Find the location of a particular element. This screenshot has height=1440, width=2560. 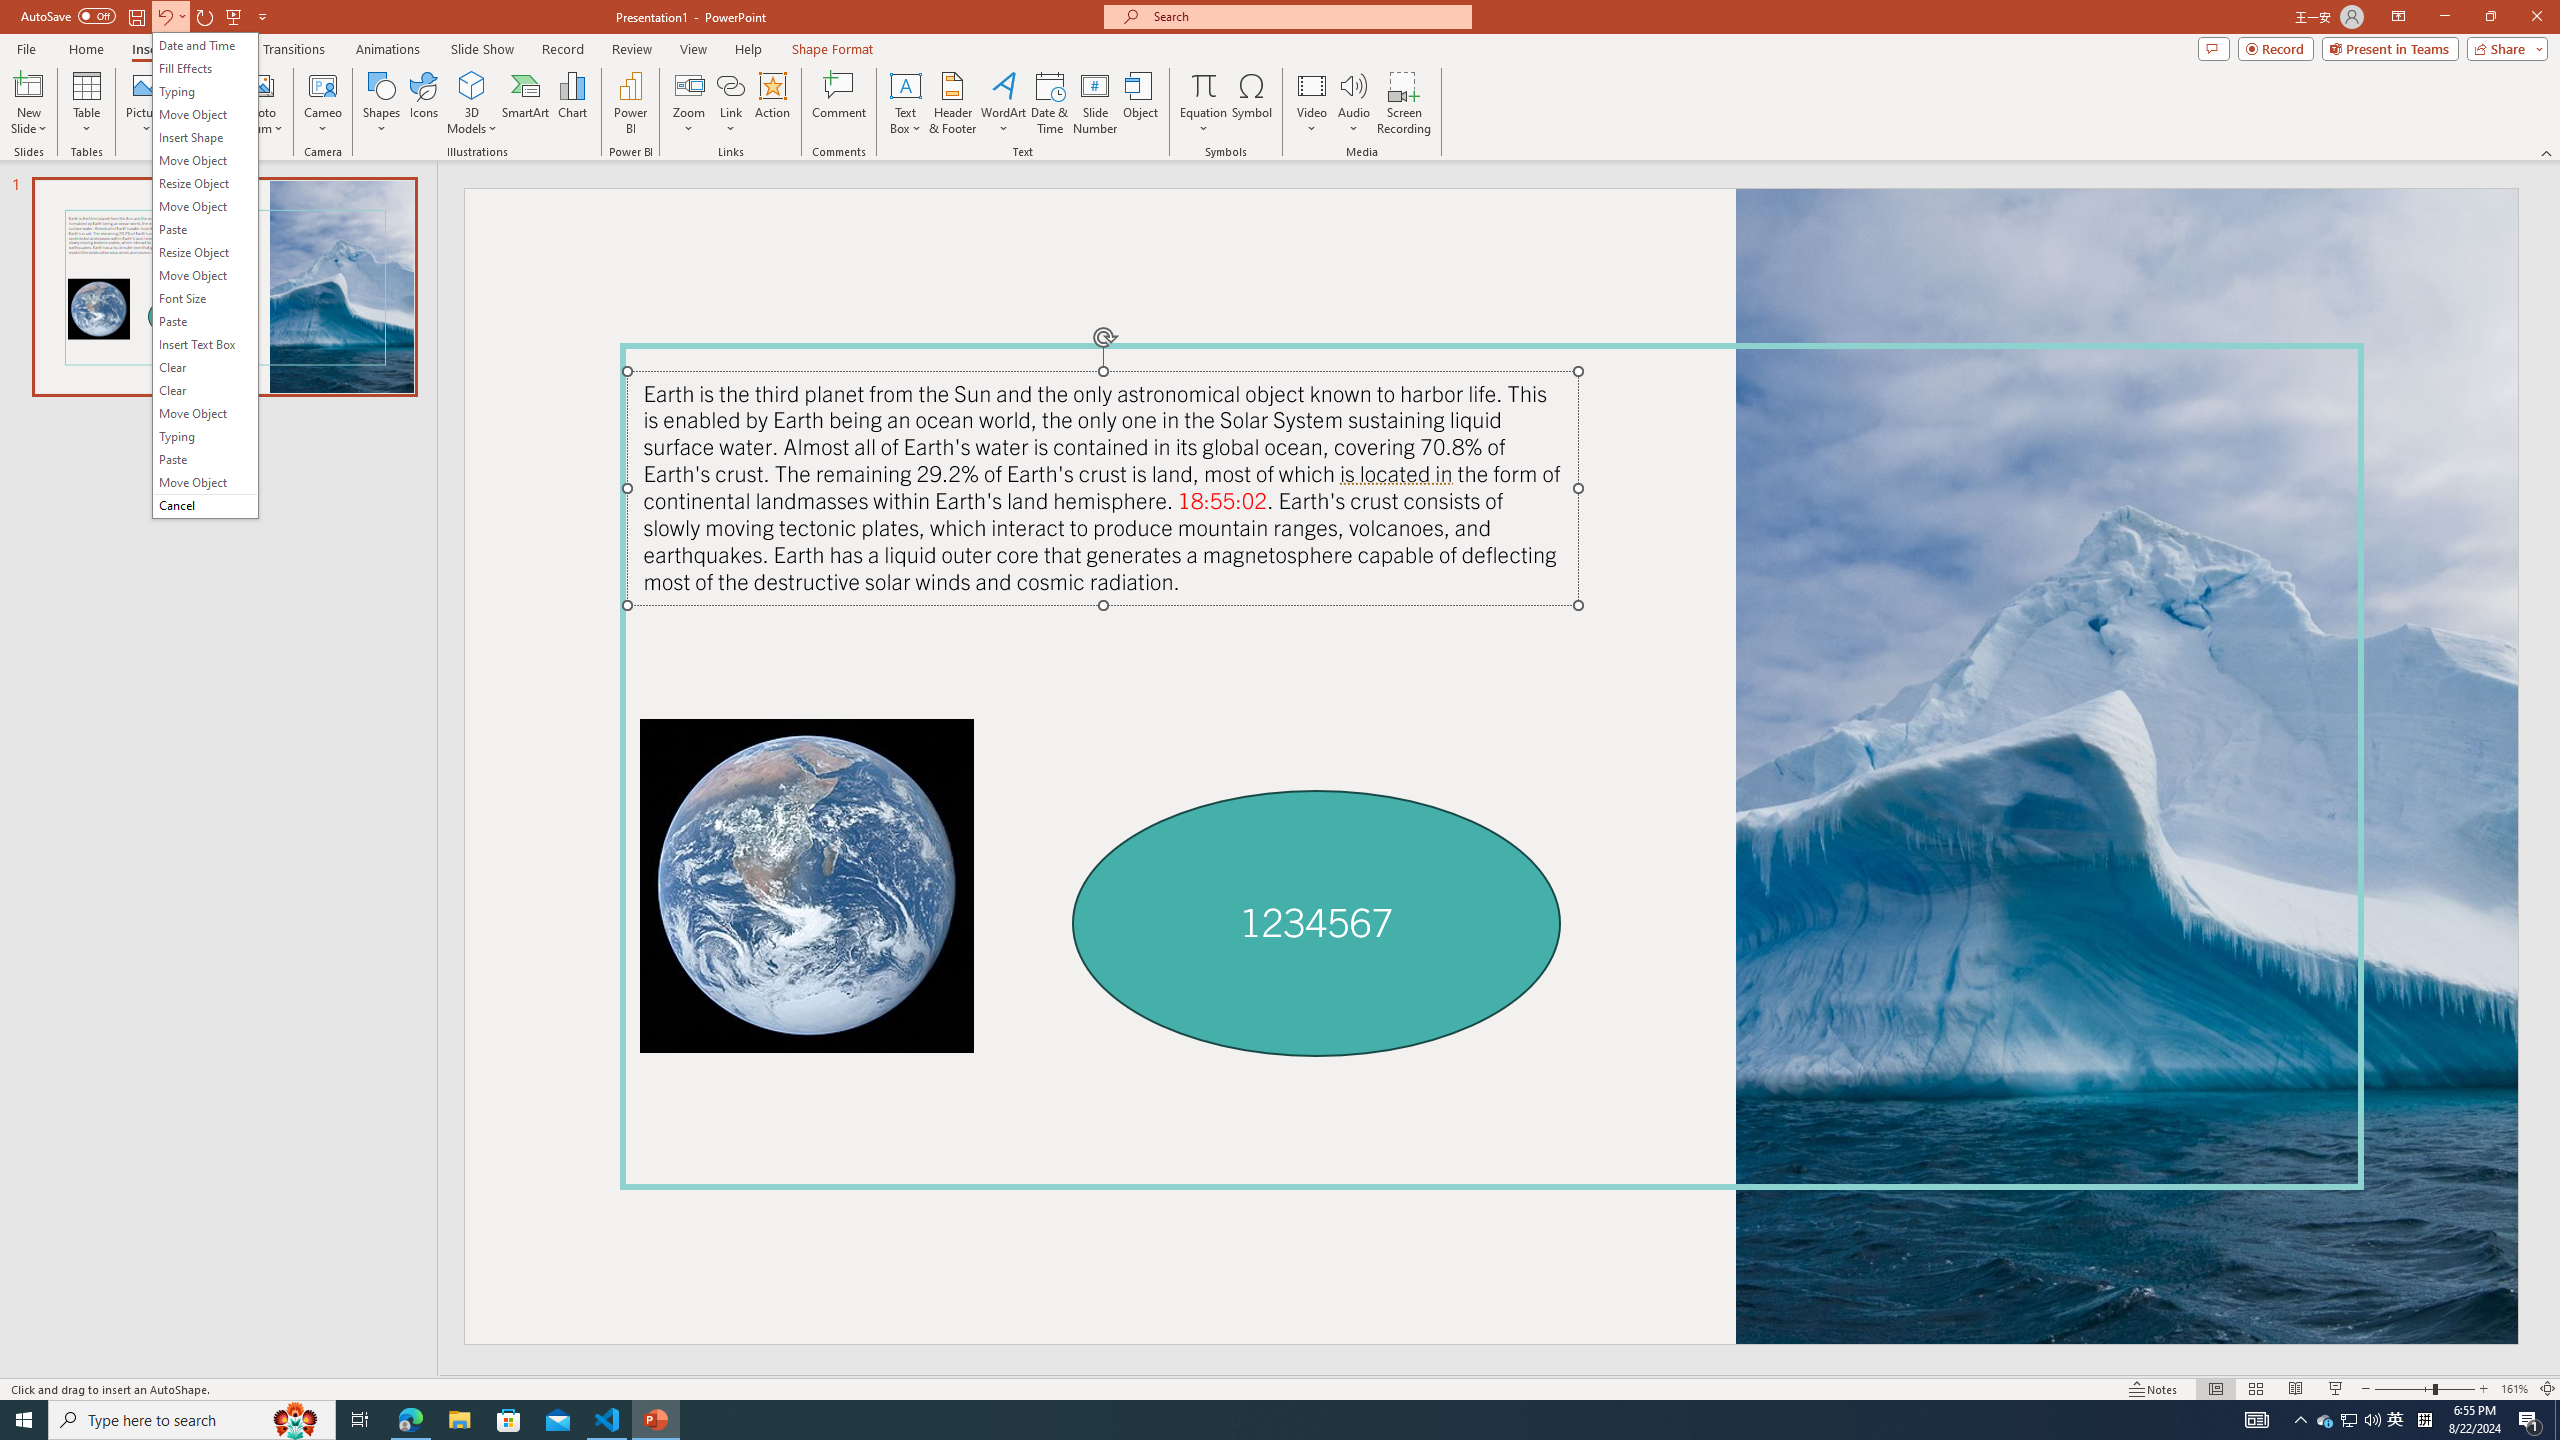

Audio is located at coordinates (1354, 103).